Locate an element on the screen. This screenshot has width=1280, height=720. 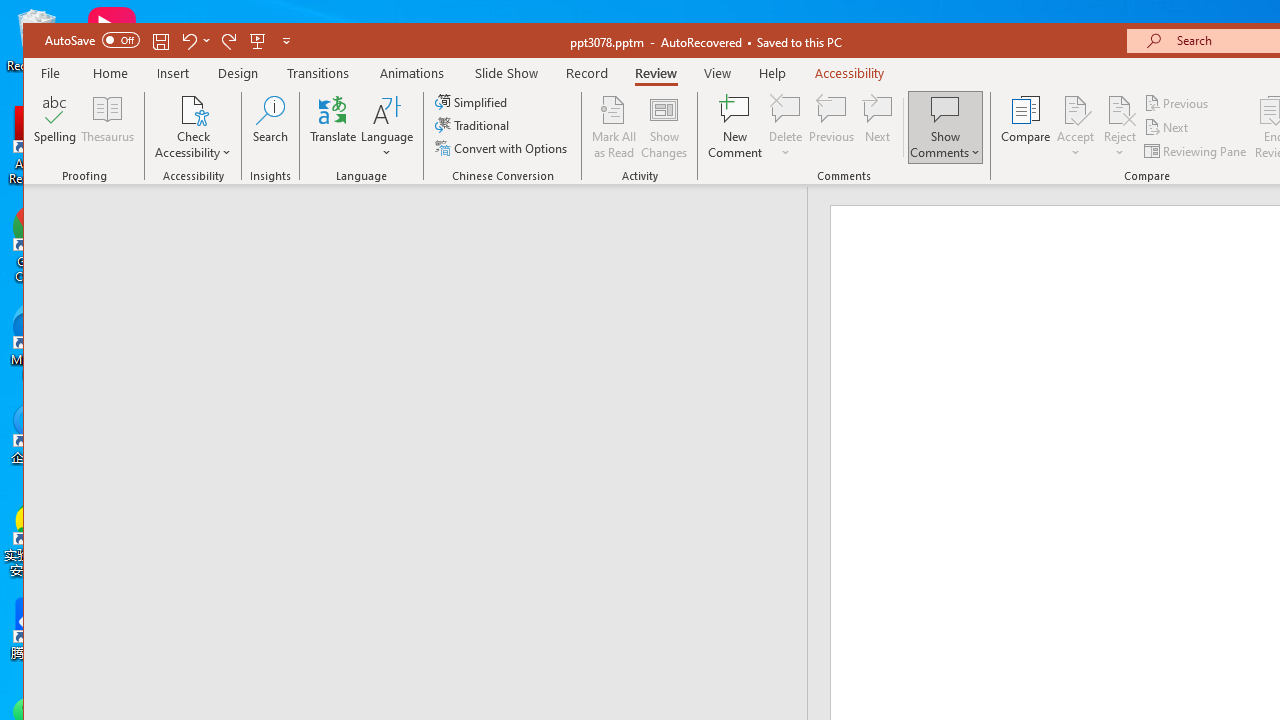
Traditional is located at coordinates (474, 124).